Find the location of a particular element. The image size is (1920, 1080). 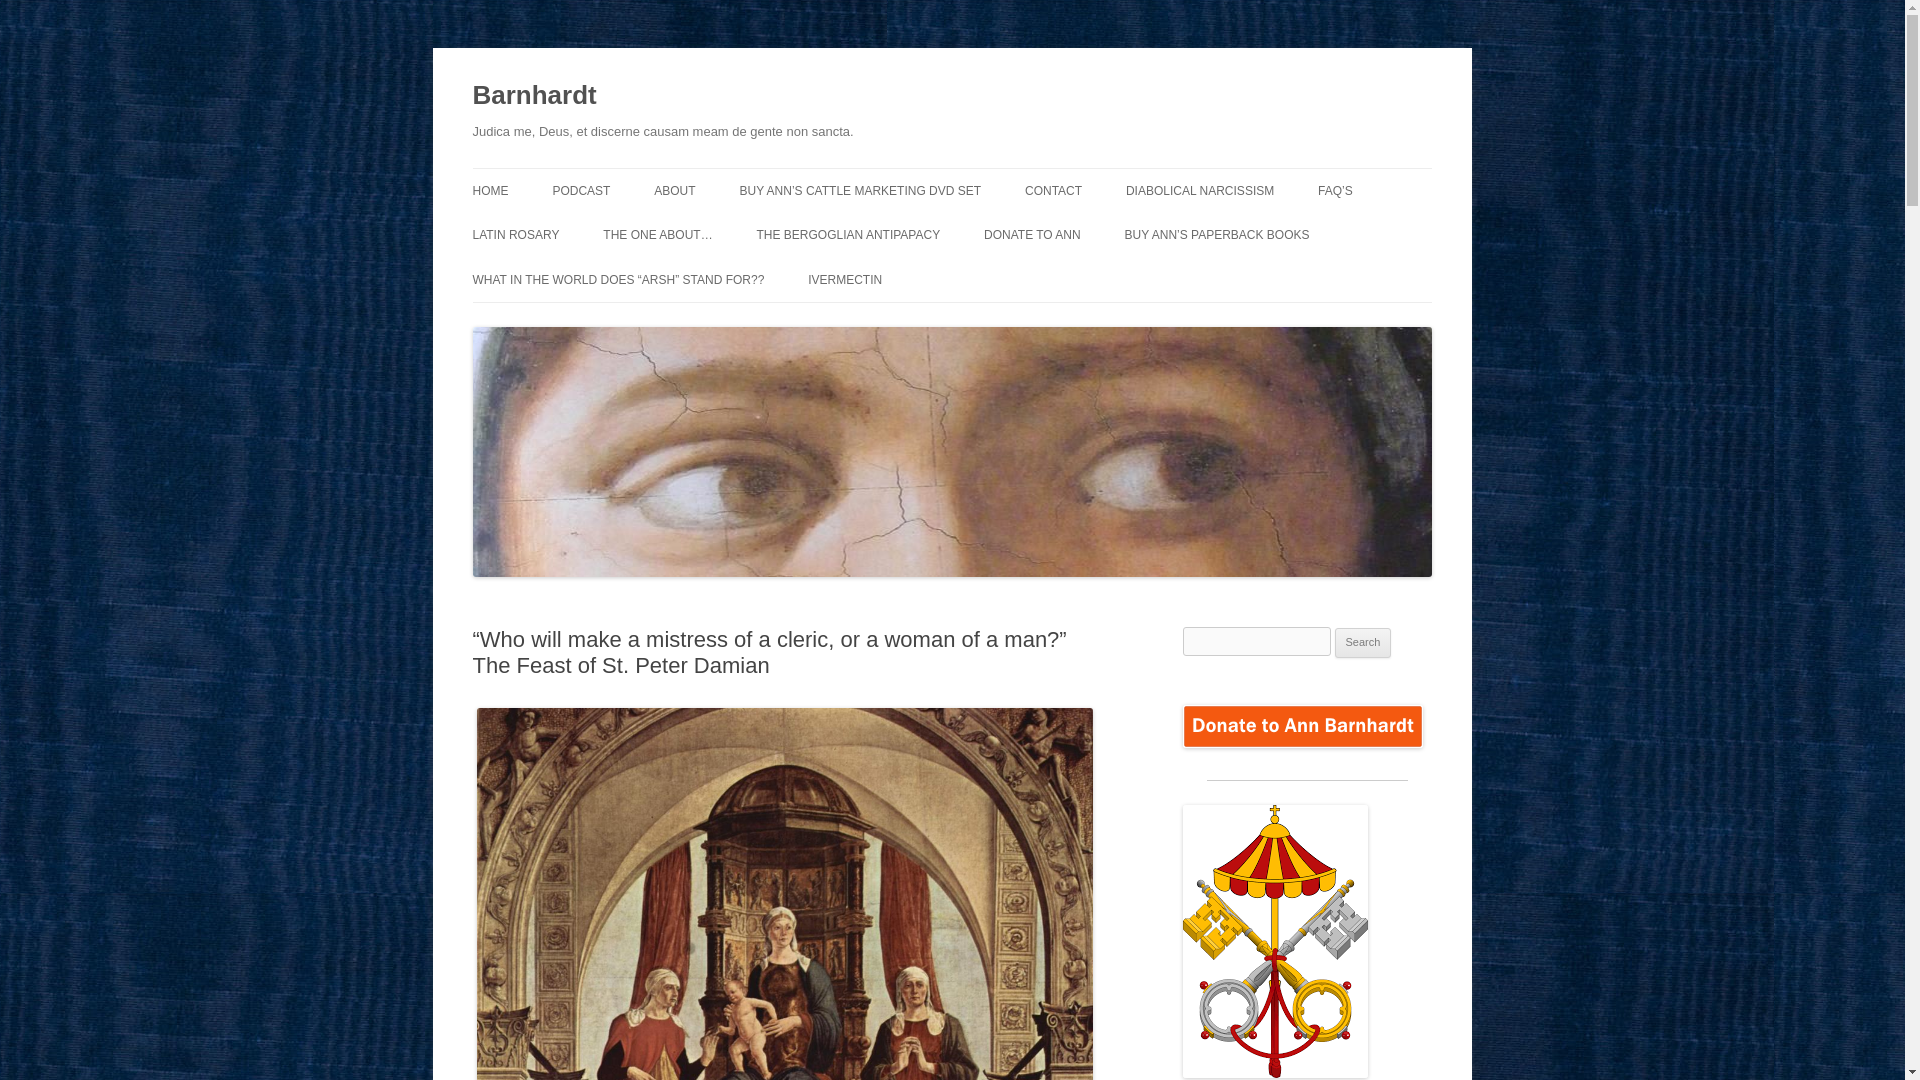

DIABOLICAL NARCISSISM is located at coordinates (1200, 190).